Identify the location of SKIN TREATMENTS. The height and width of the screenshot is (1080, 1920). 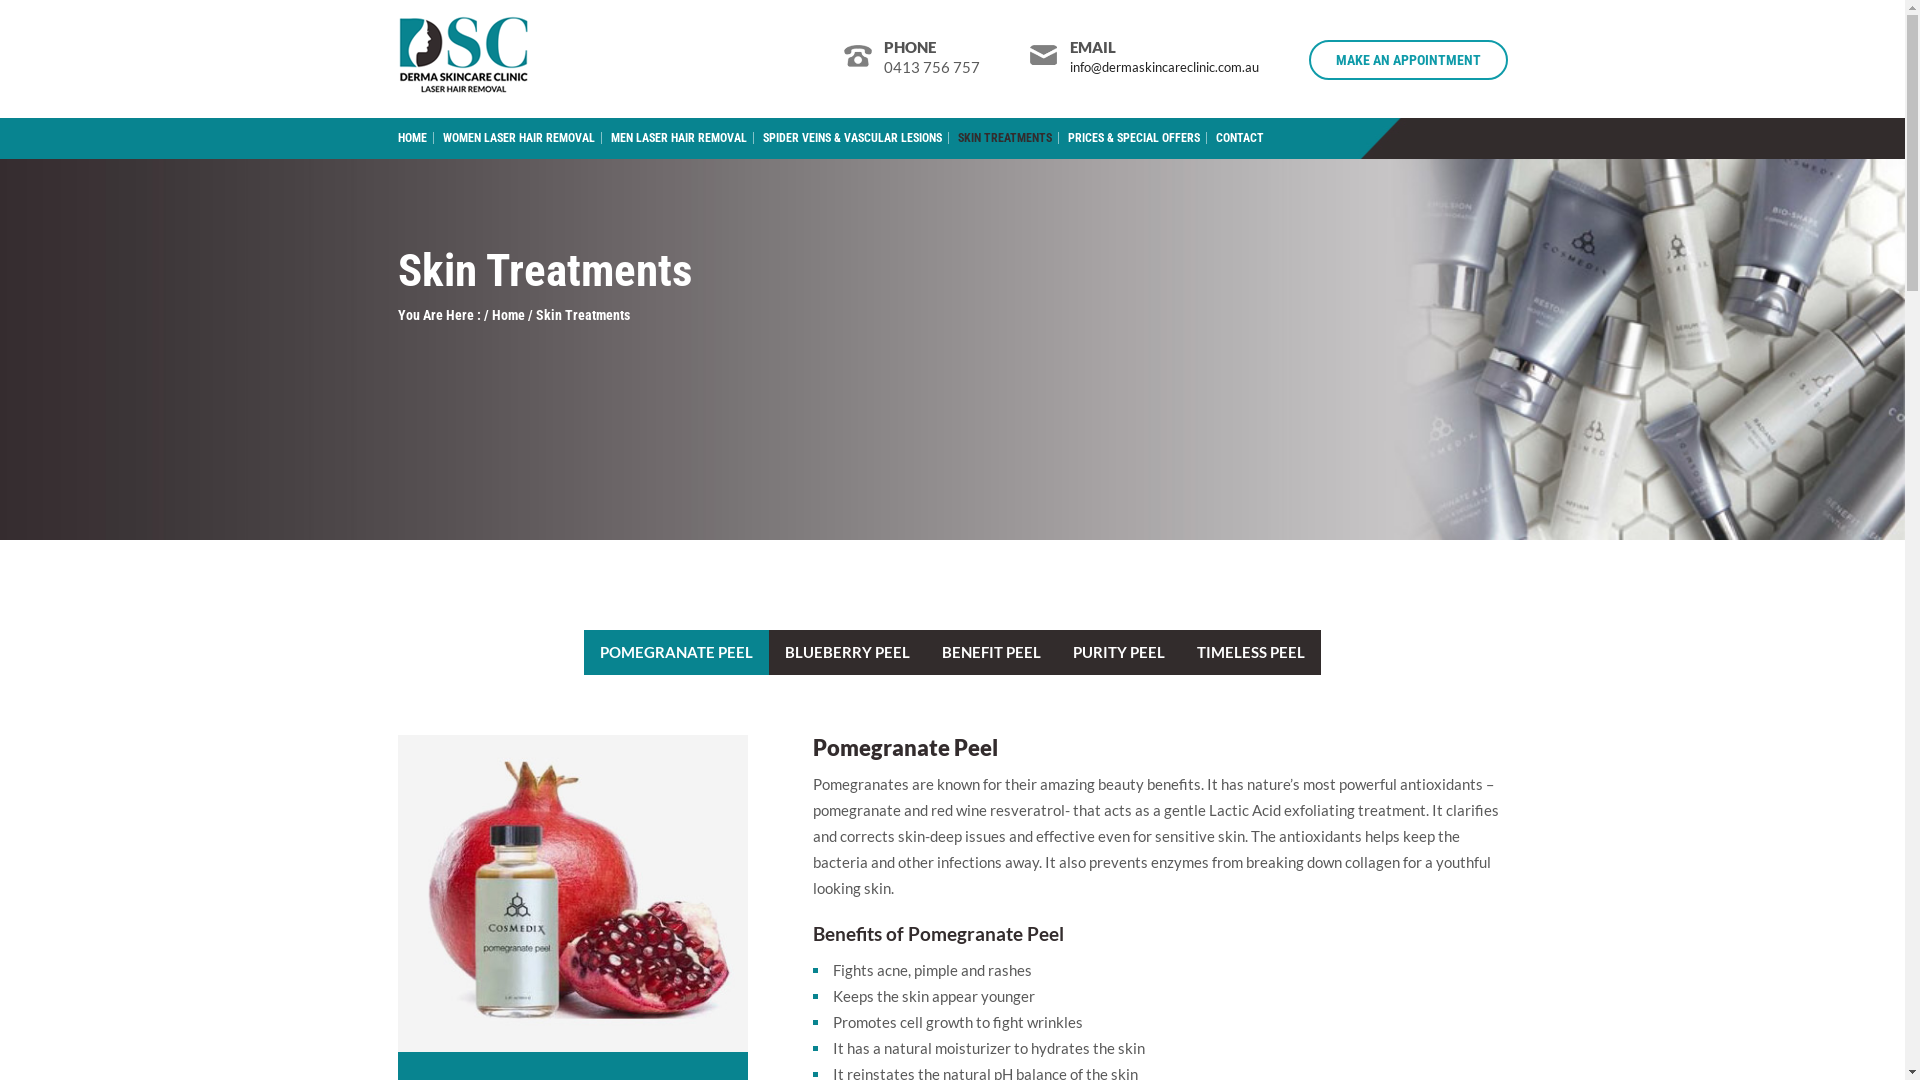
(1006, 138).